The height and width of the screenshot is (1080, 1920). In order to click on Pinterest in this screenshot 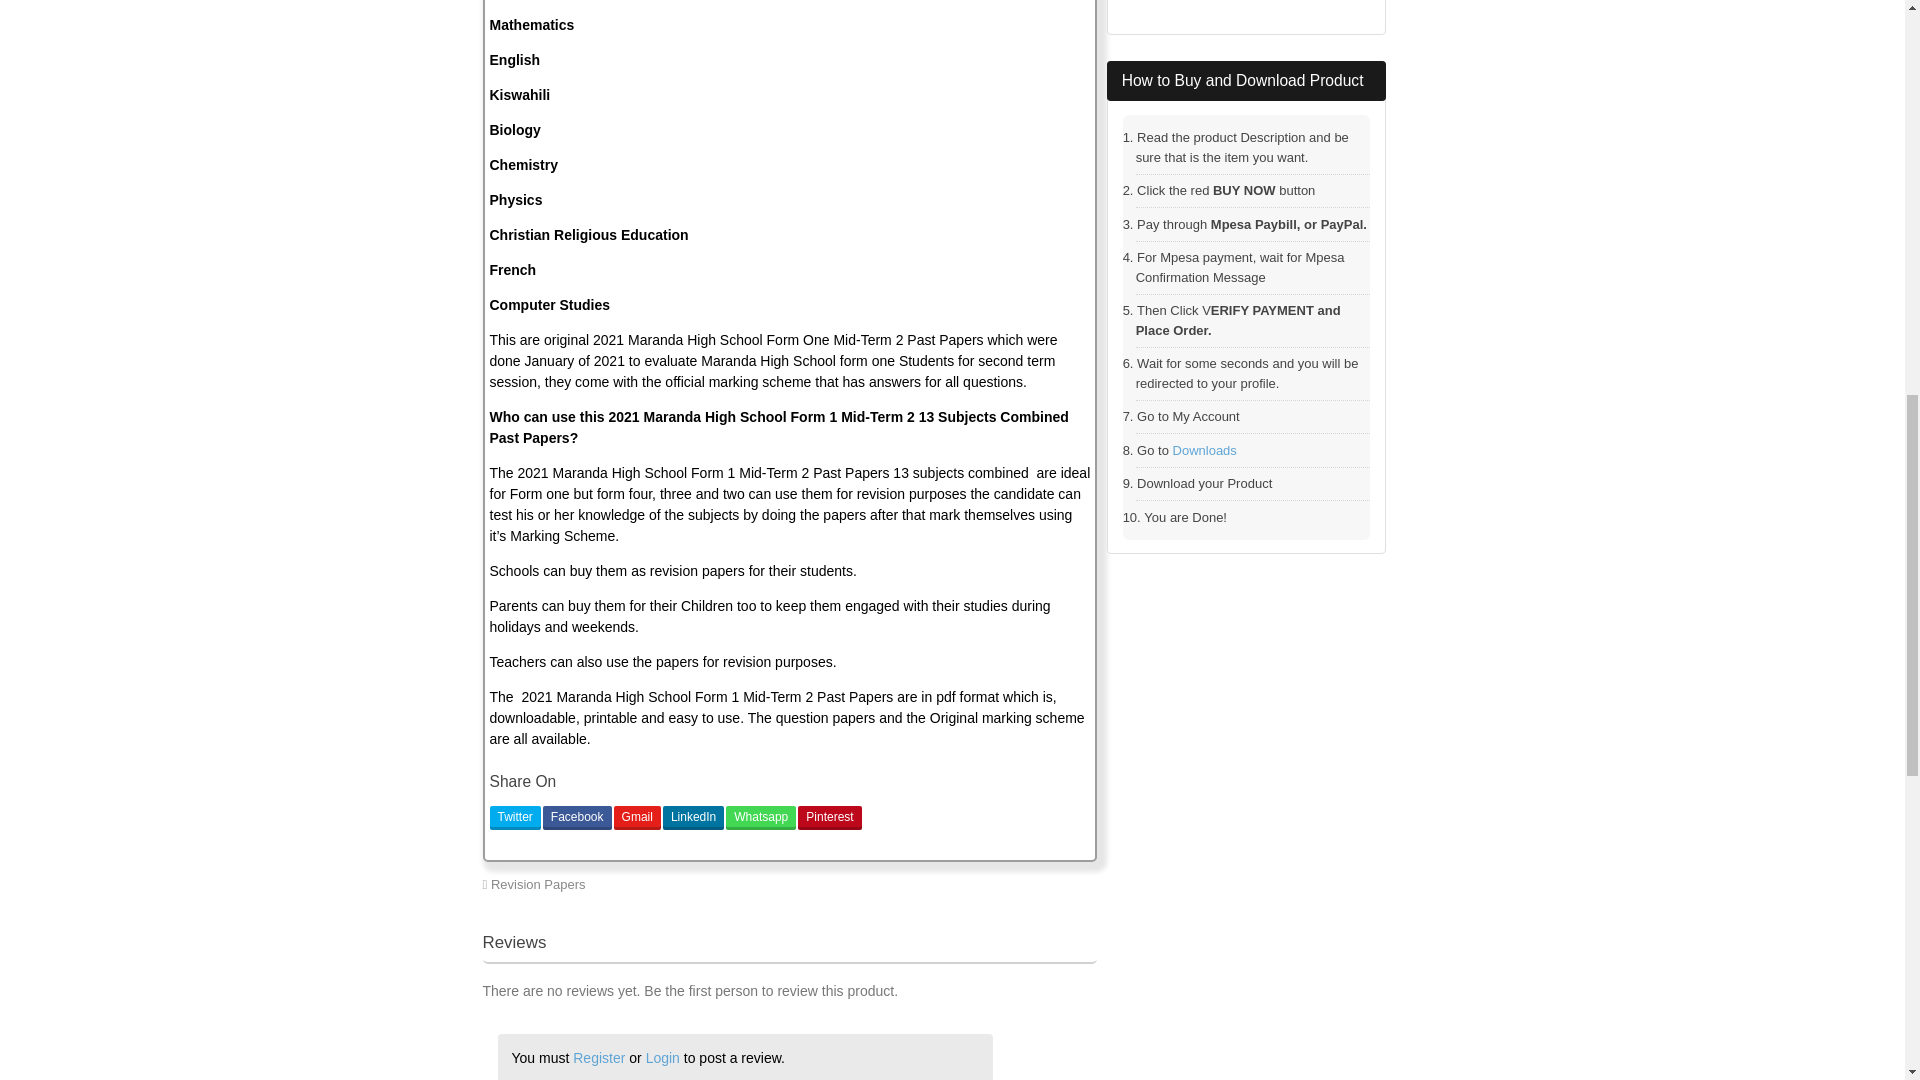, I will do `click(829, 818)`.